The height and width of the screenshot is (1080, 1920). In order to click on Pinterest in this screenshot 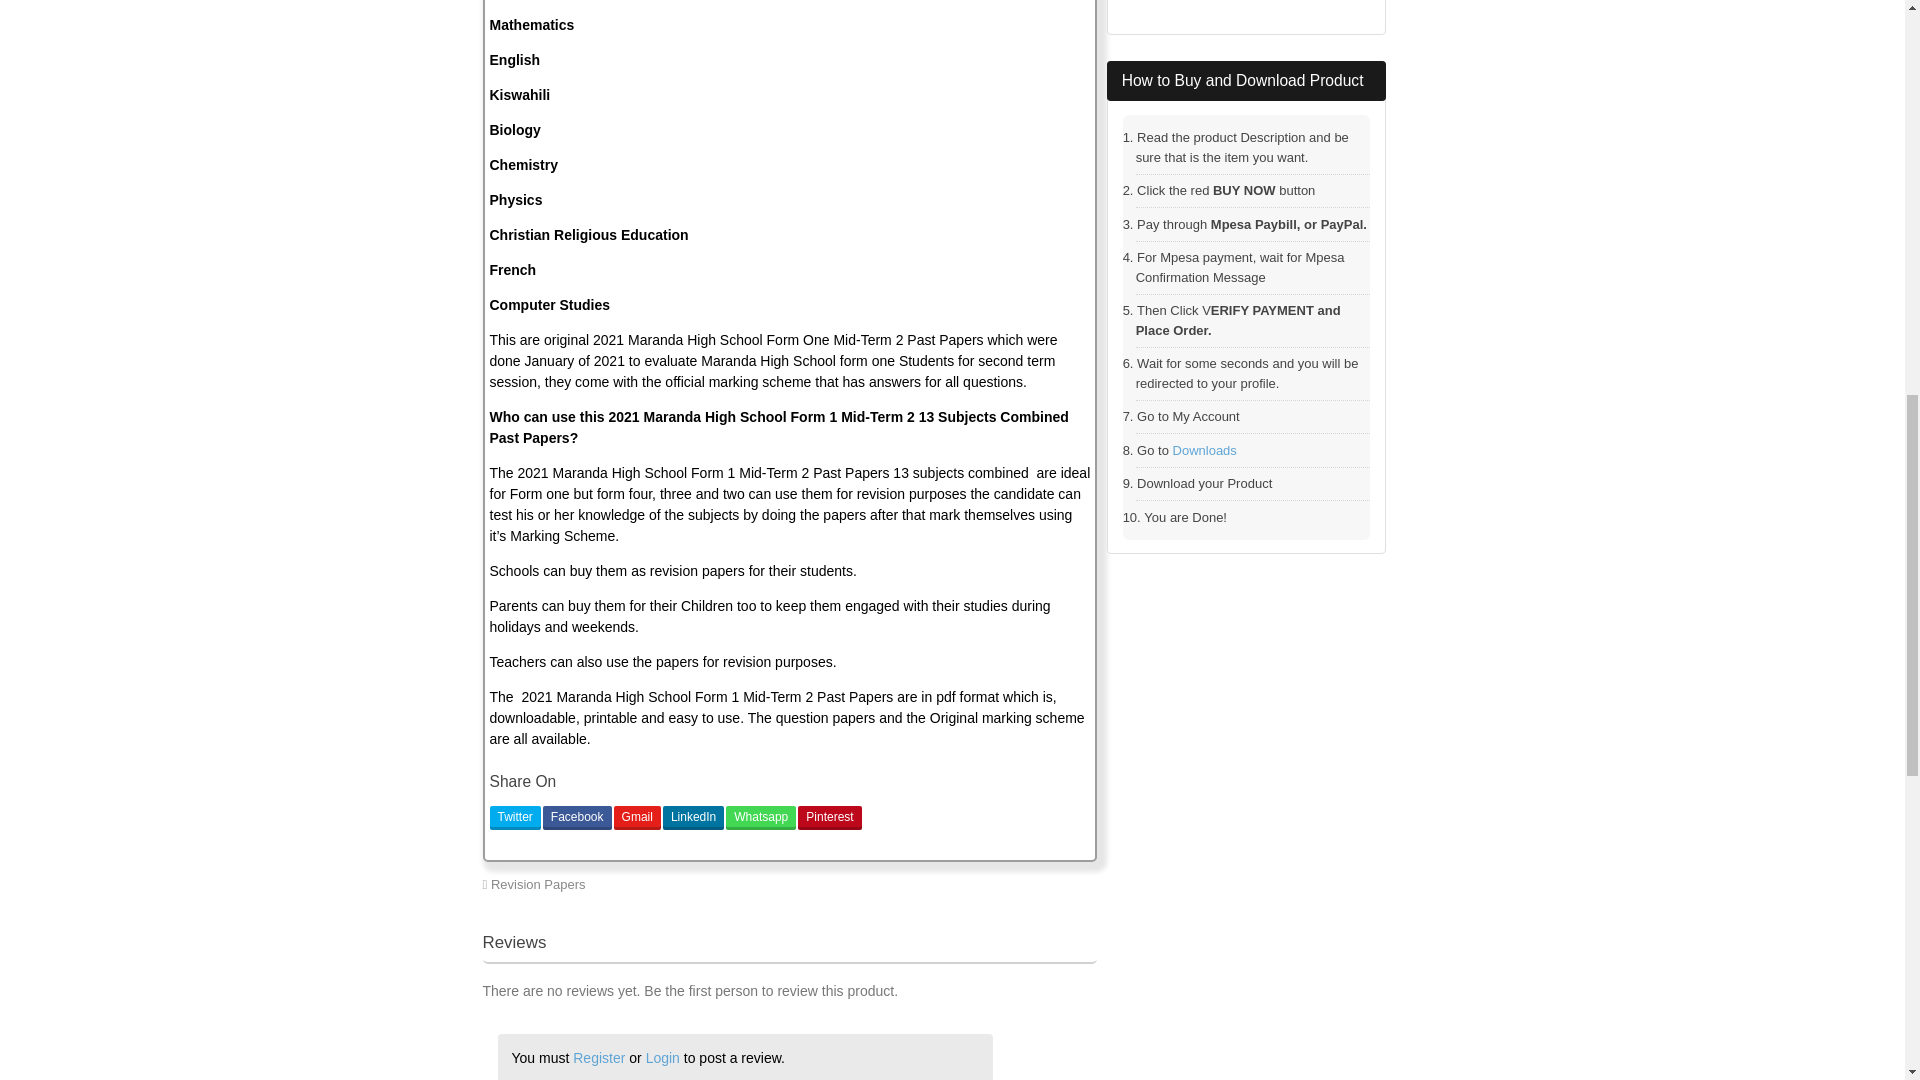, I will do `click(829, 818)`.